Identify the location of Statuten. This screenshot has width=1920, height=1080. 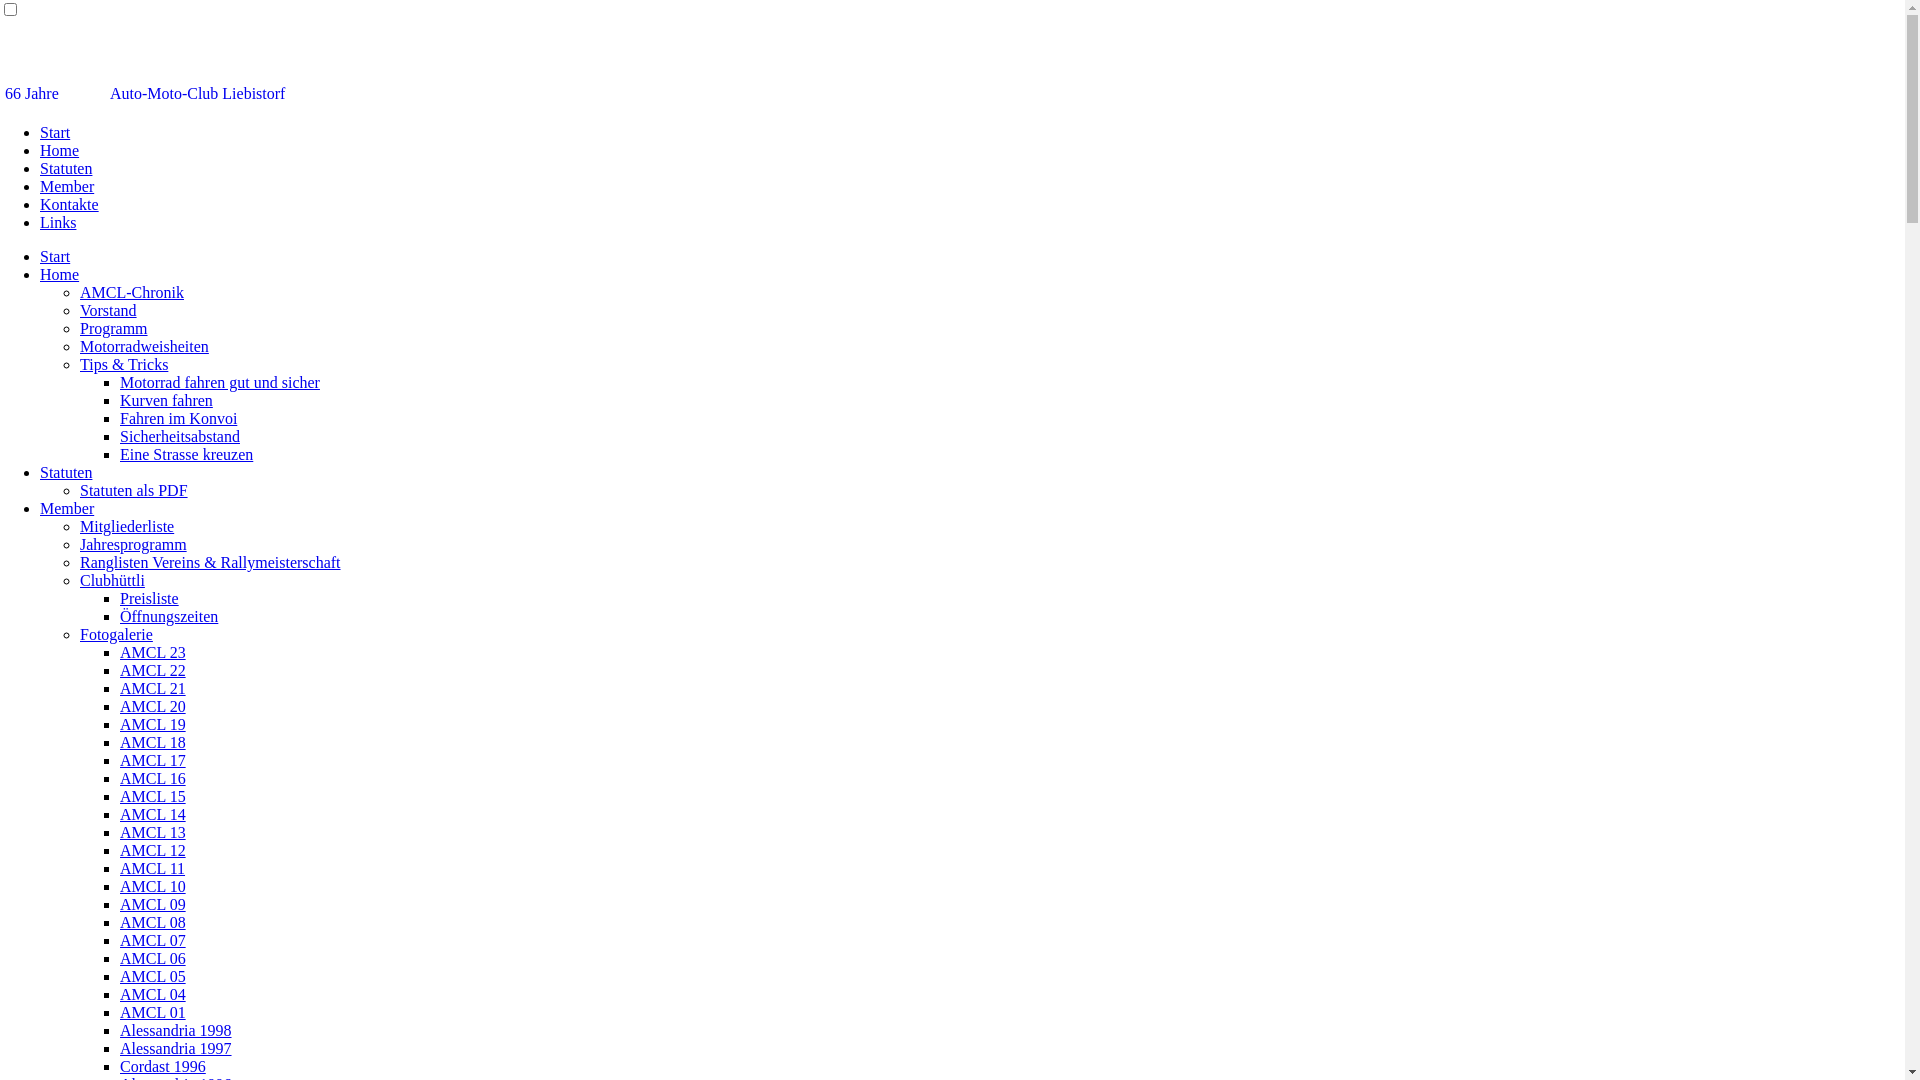
(66, 472).